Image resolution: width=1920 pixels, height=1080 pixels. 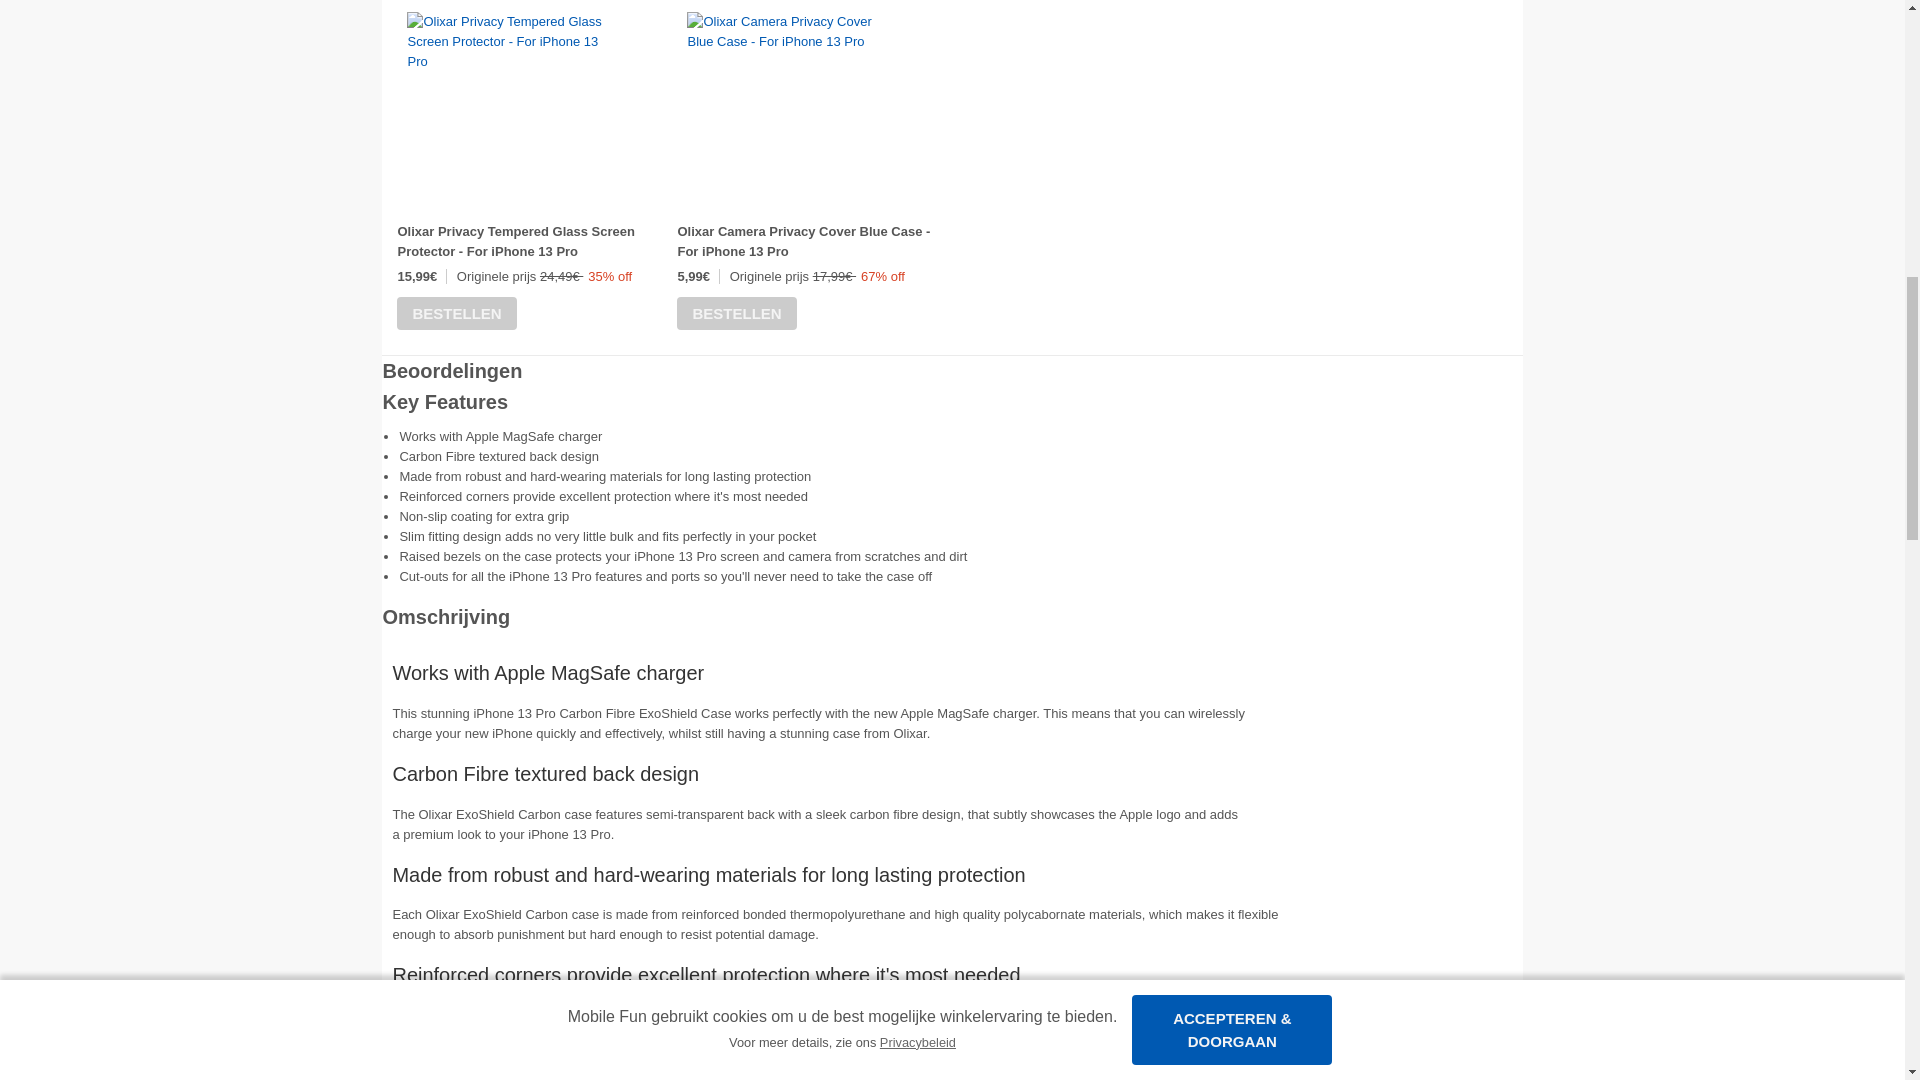 What do you see at coordinates (787, 31) in the screenshot?
I see `Olixar Camera Privacy Cover Blue Case - For iPhone 13 Pro` at bounding box center [787, 31].